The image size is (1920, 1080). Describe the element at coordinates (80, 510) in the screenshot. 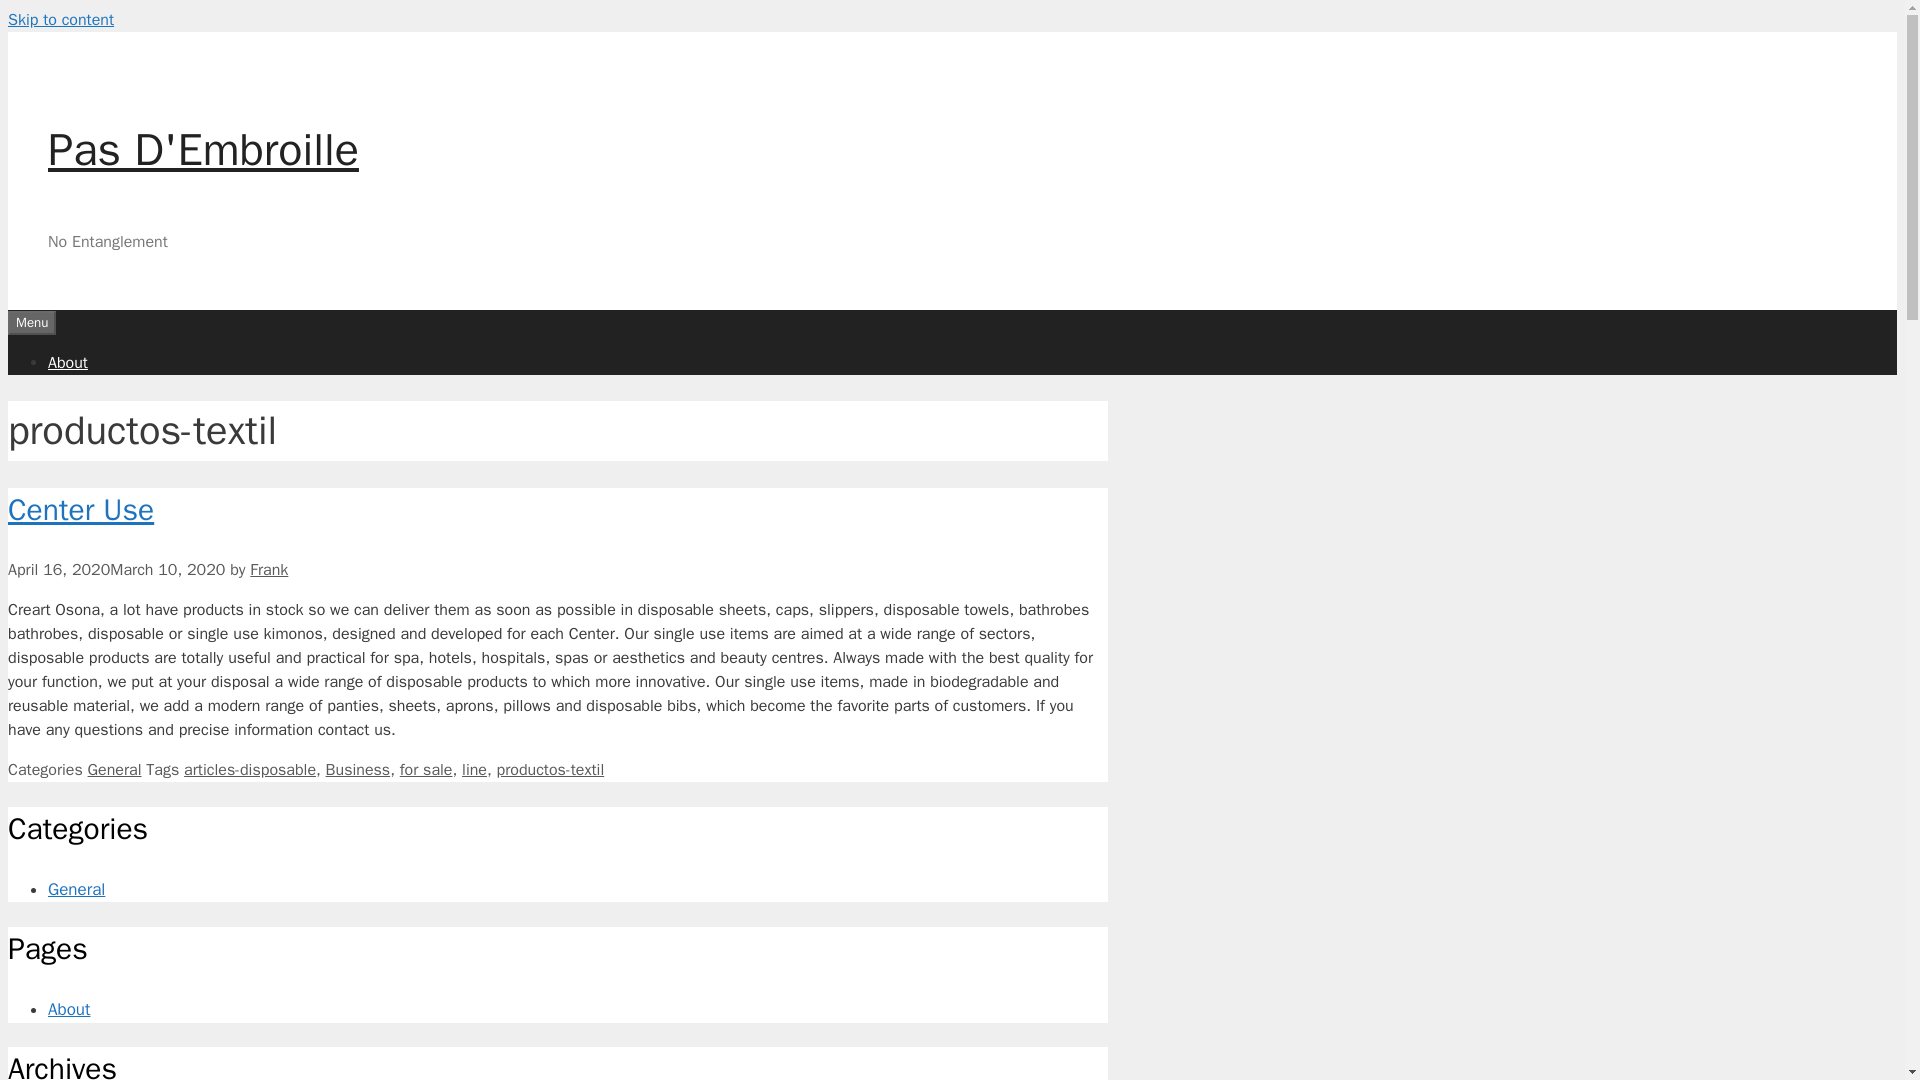

I see `Center Use` at that location.